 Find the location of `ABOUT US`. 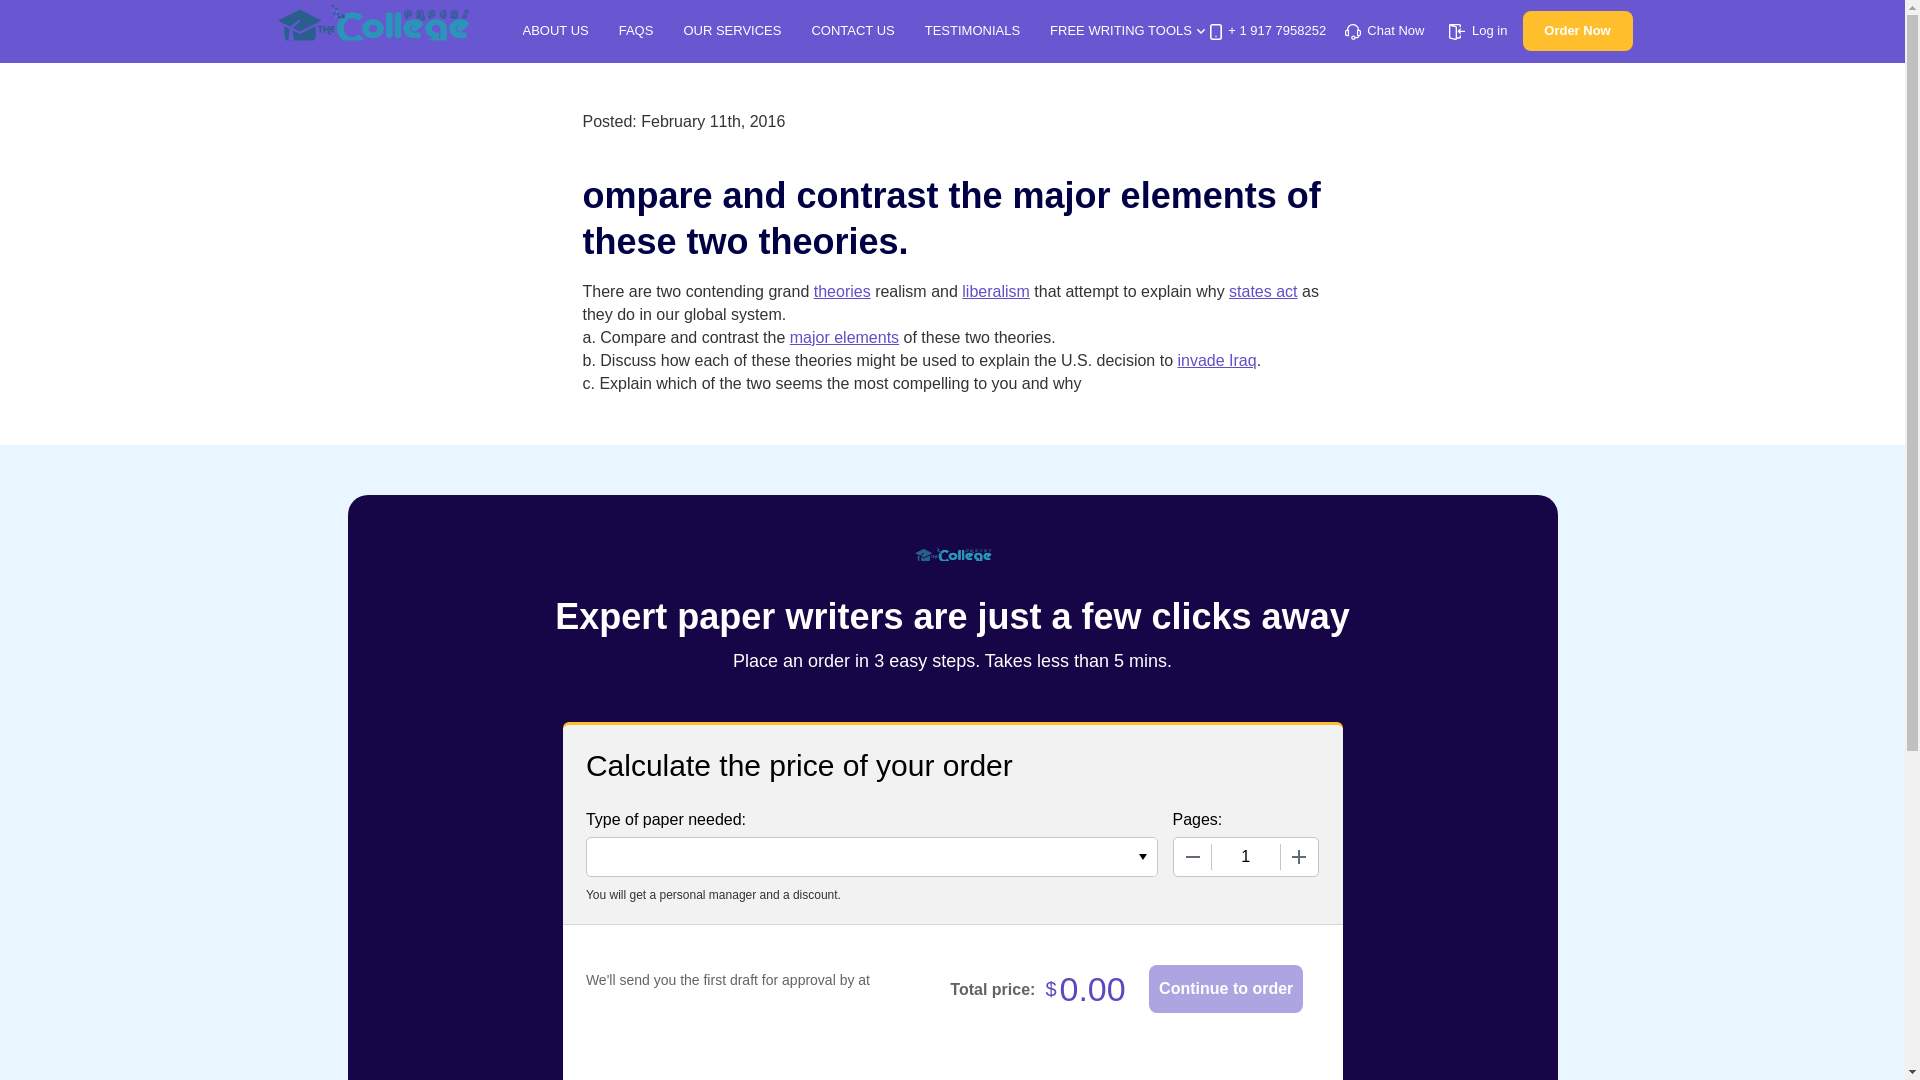

ABOUT US is located at coordinates (554, 30).